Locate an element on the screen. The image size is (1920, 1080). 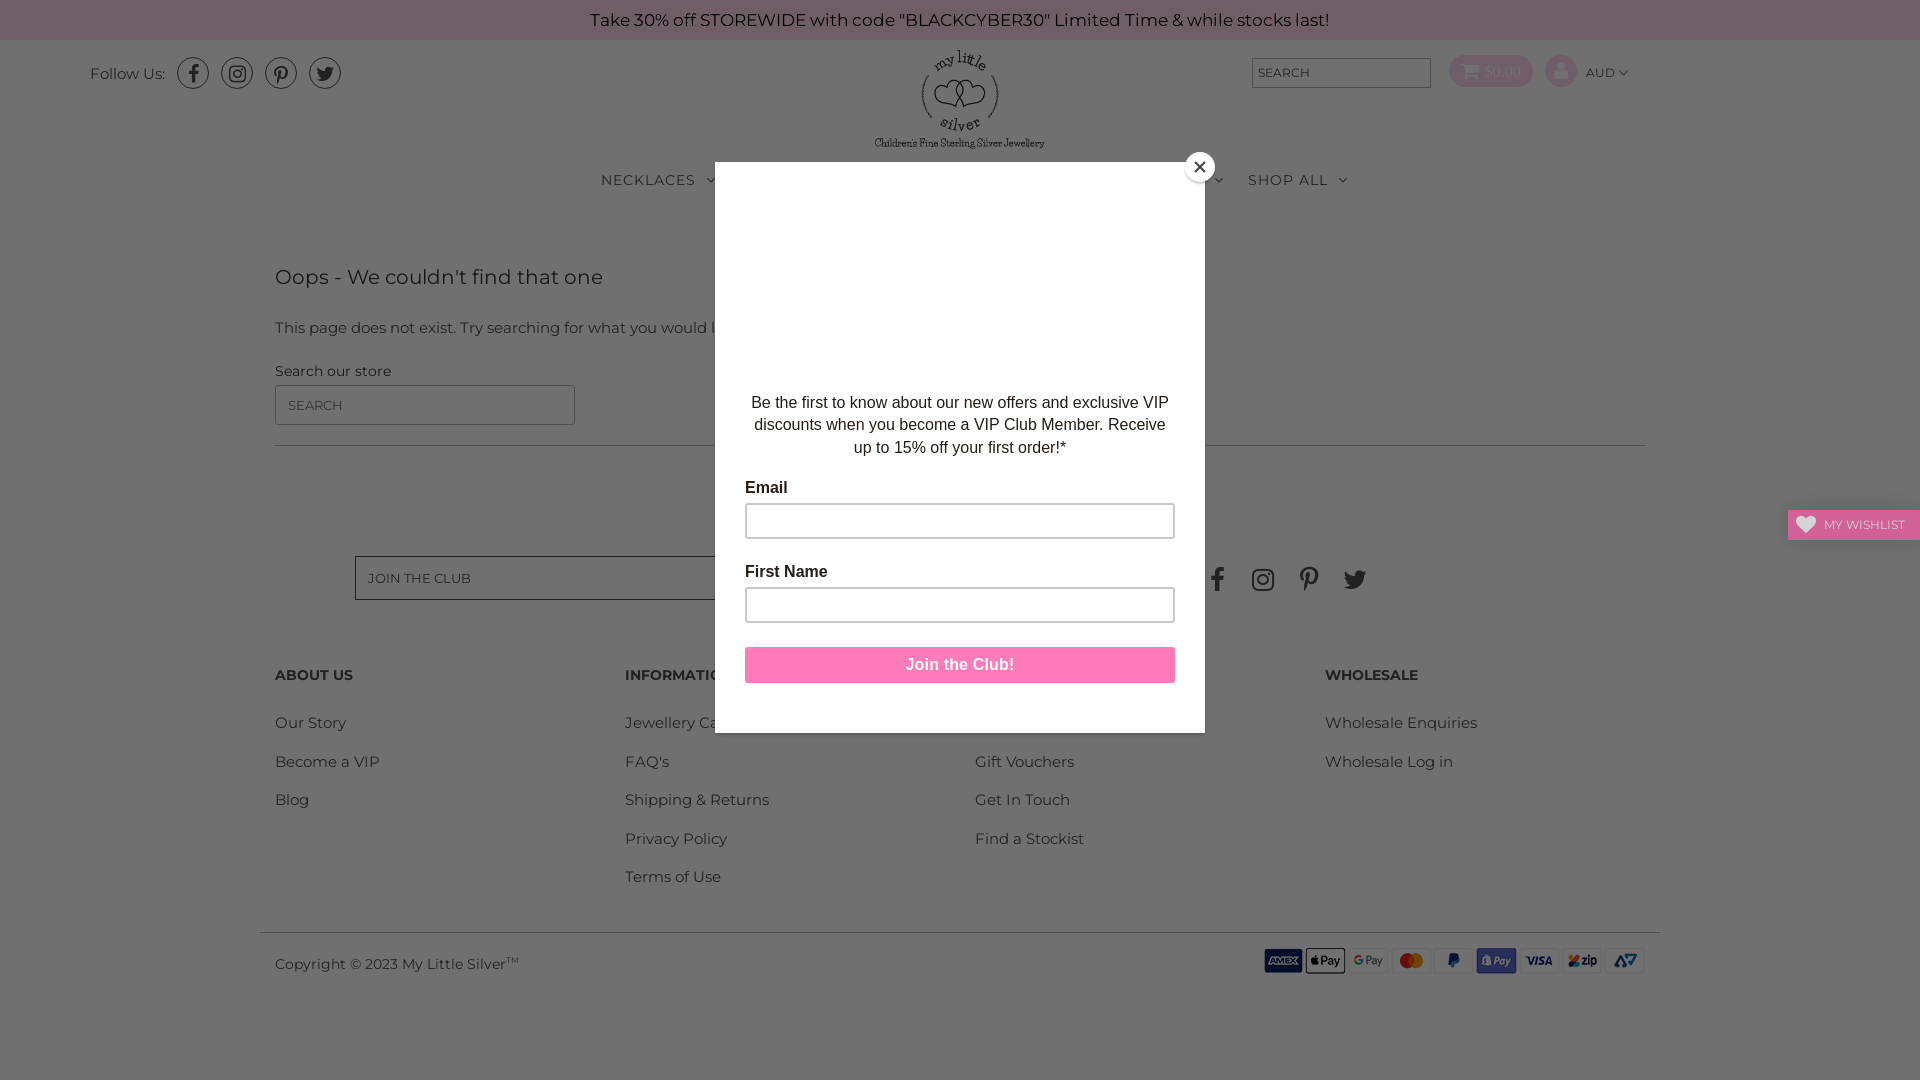
PENDANTS is located at coordinates (1170, 180).